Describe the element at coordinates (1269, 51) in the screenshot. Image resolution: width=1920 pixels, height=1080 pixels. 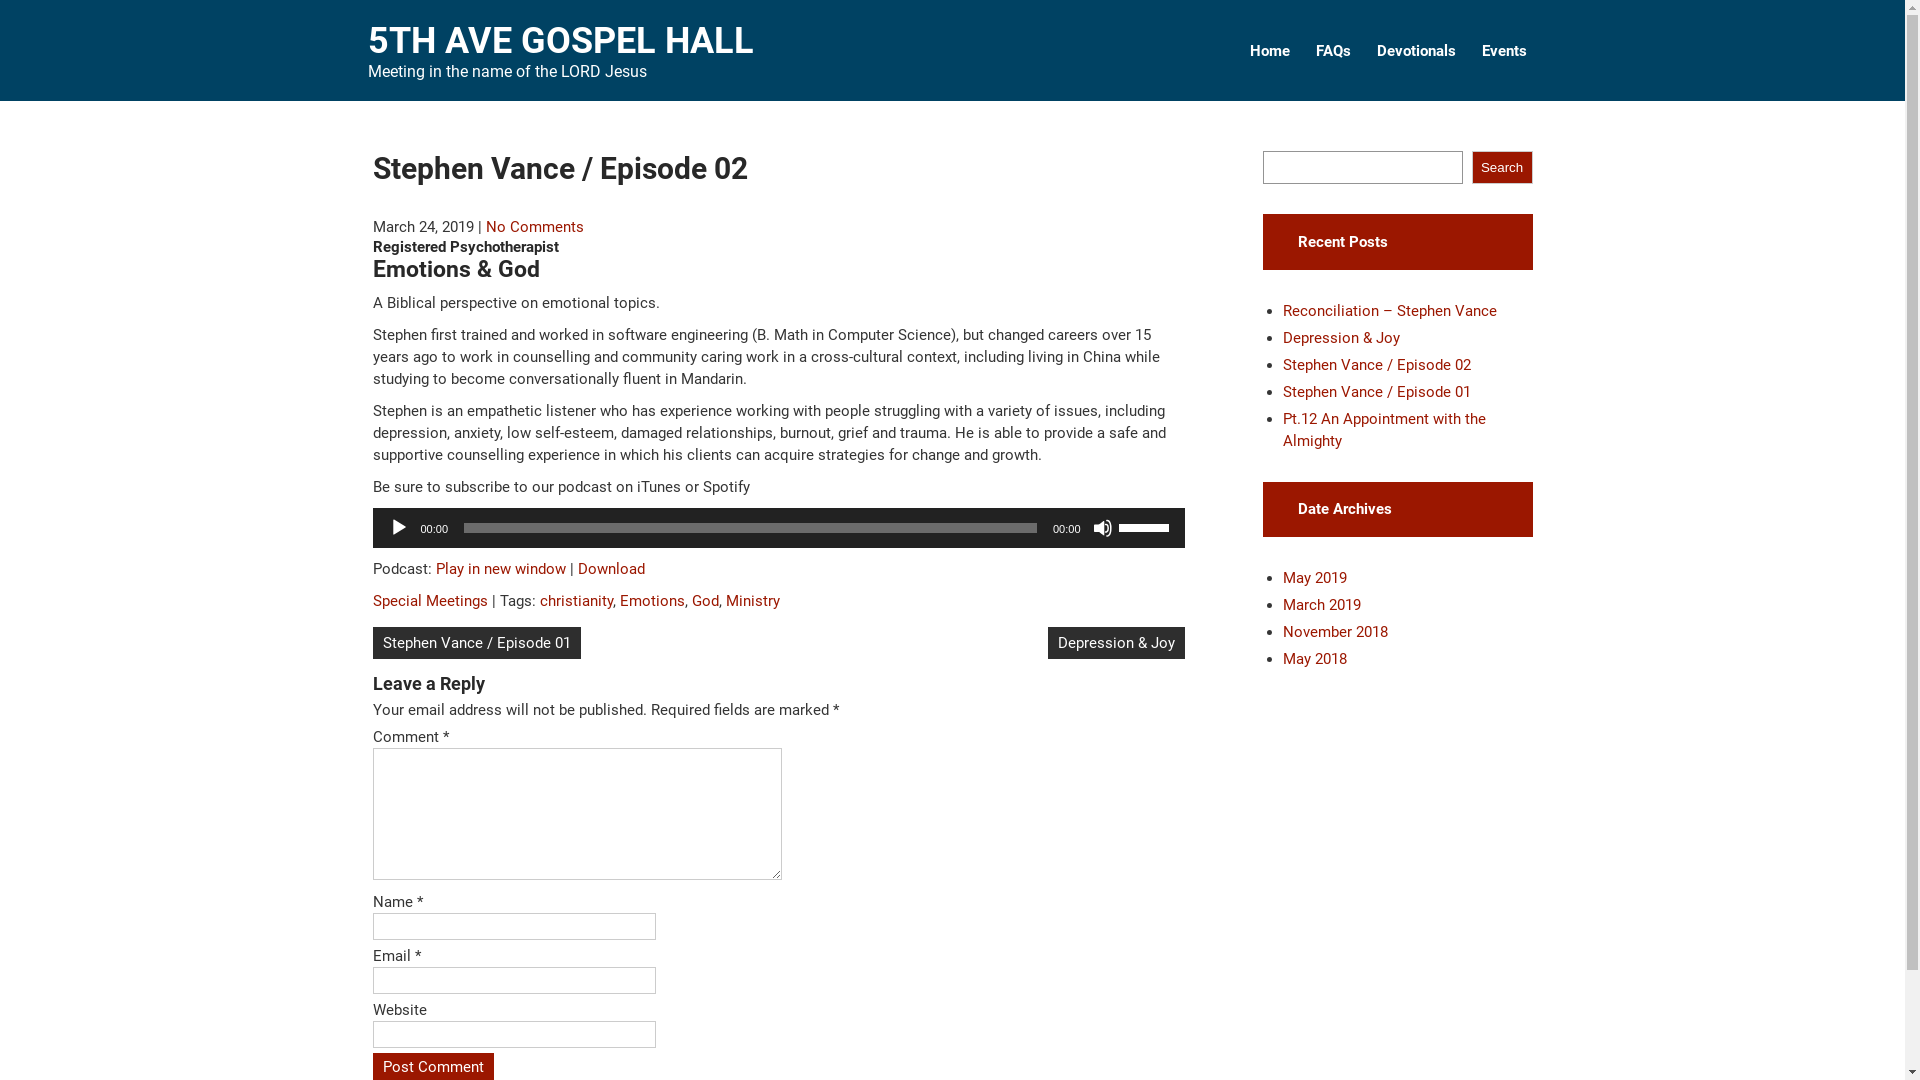
I see `Home` at that location.